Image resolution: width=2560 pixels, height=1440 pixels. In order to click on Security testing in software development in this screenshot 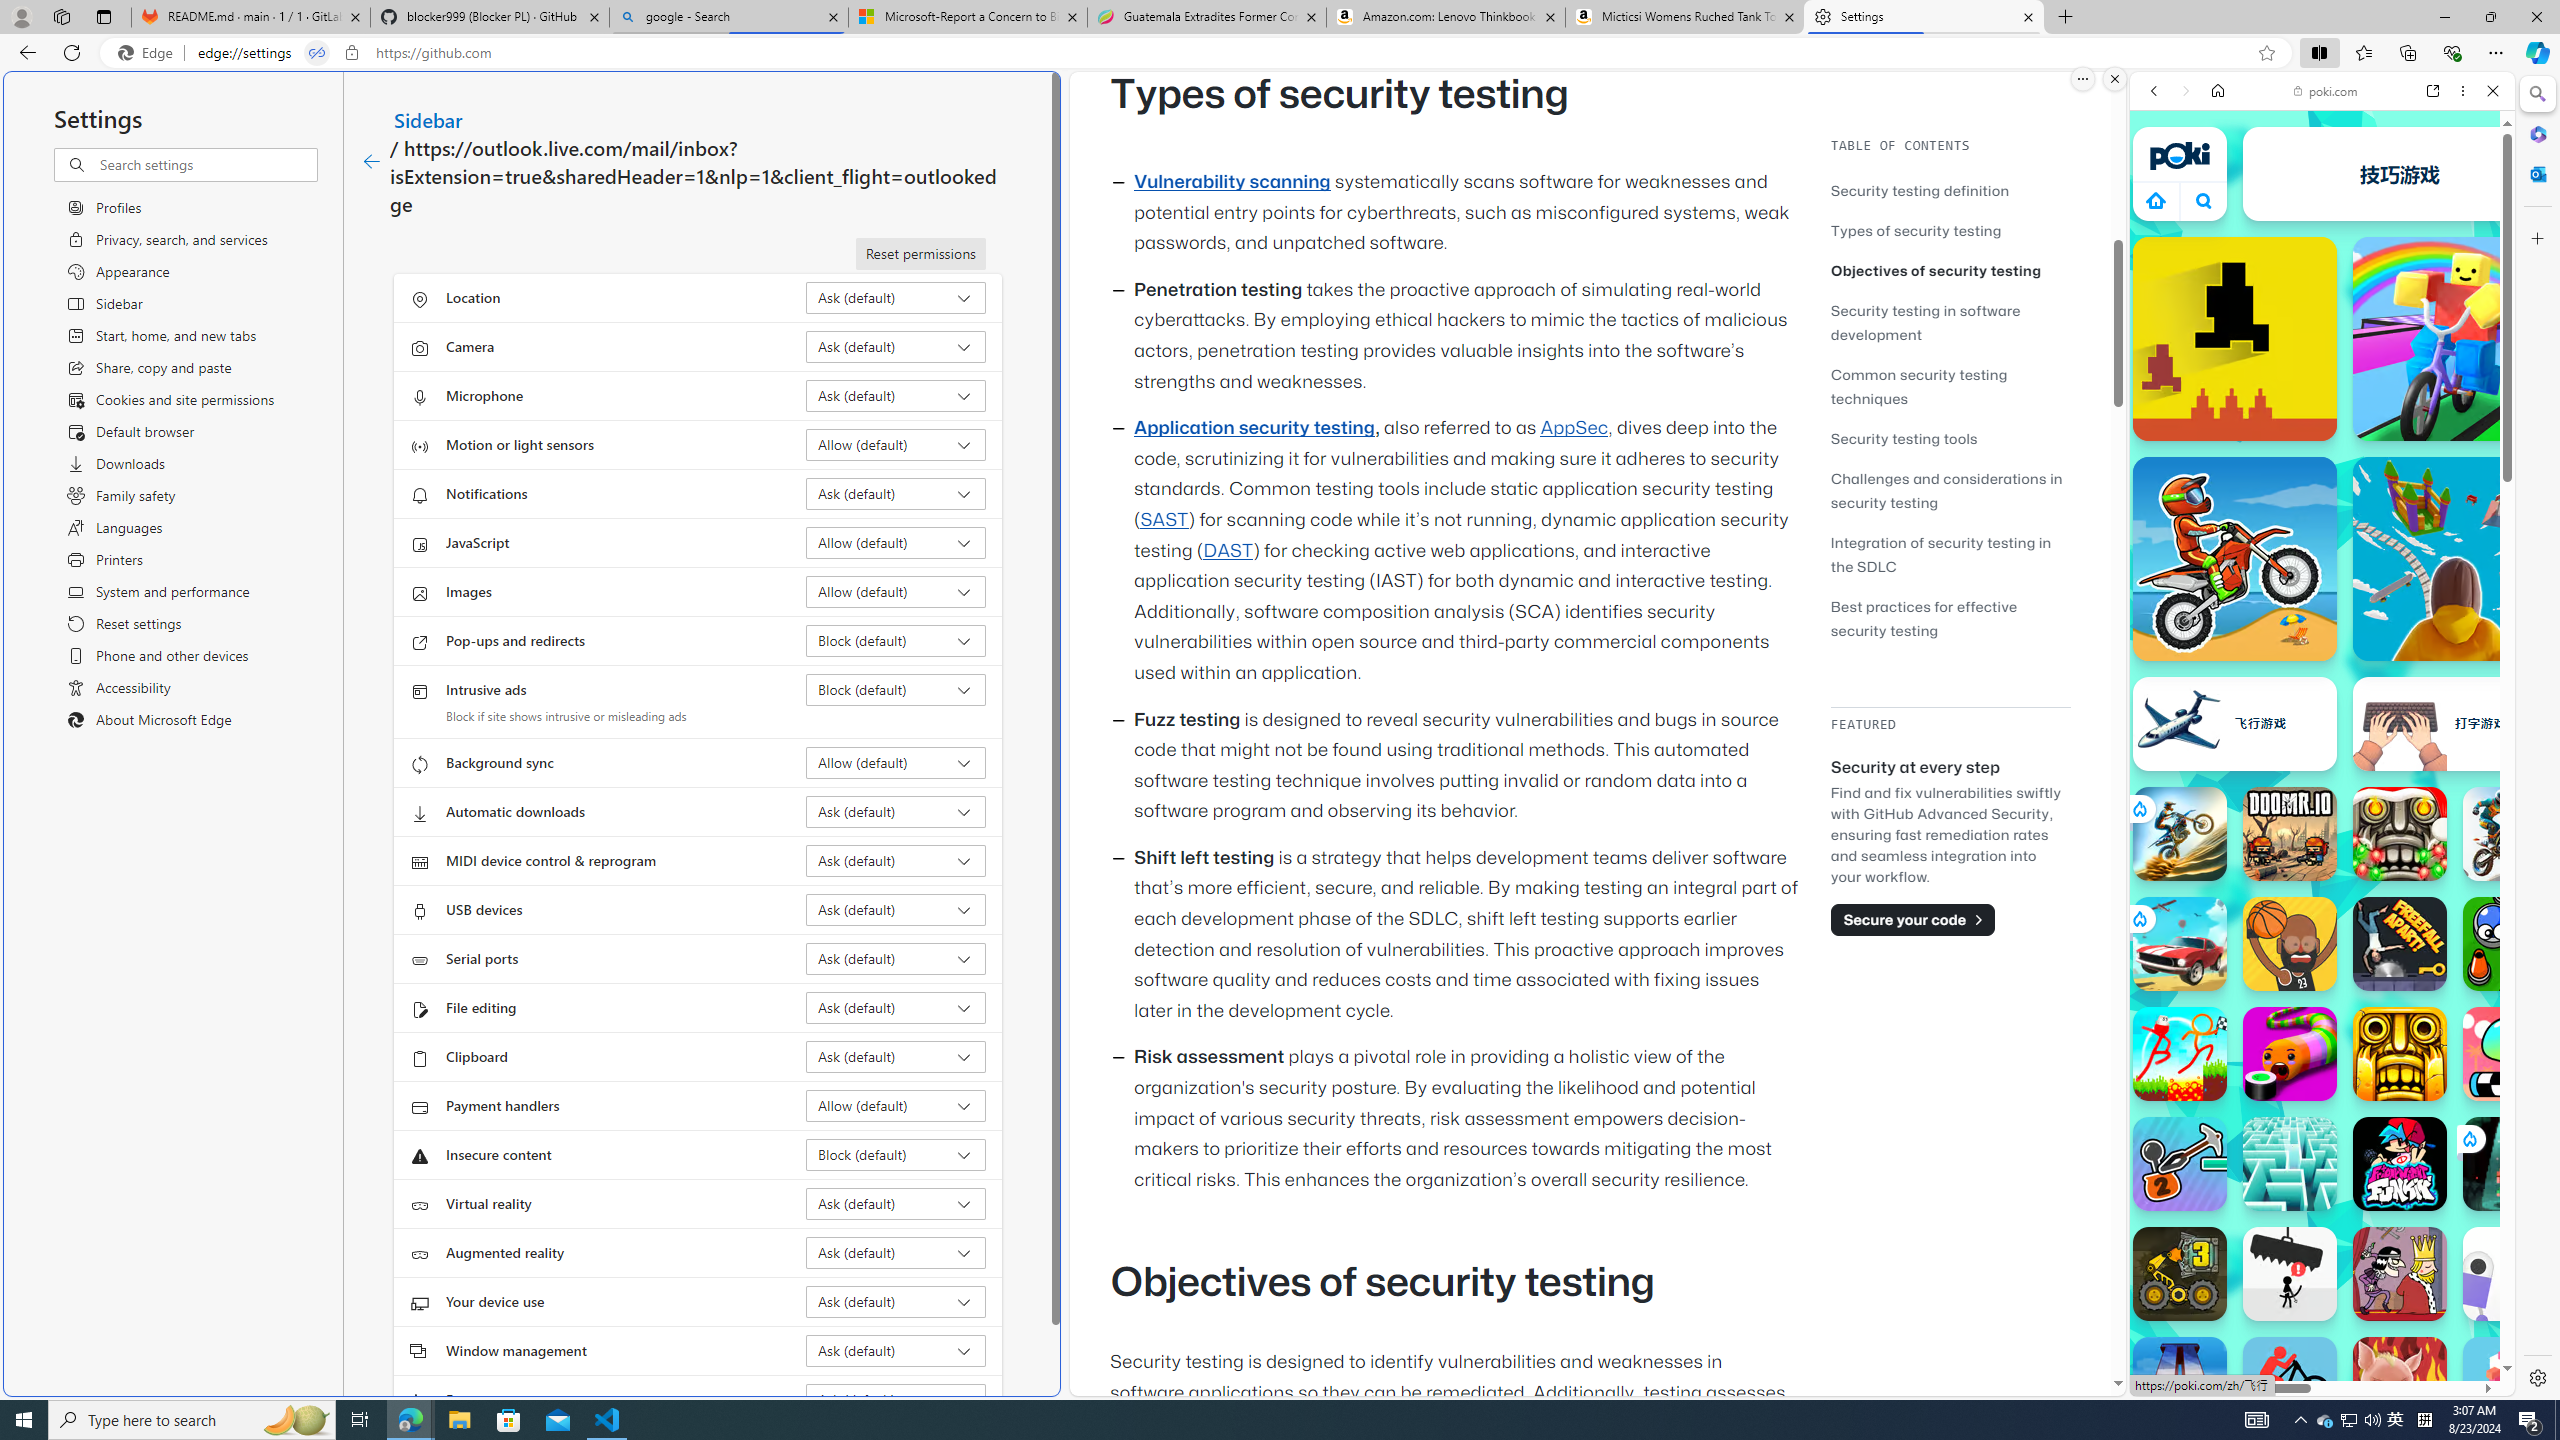, I will do `click(1924, 322)`.